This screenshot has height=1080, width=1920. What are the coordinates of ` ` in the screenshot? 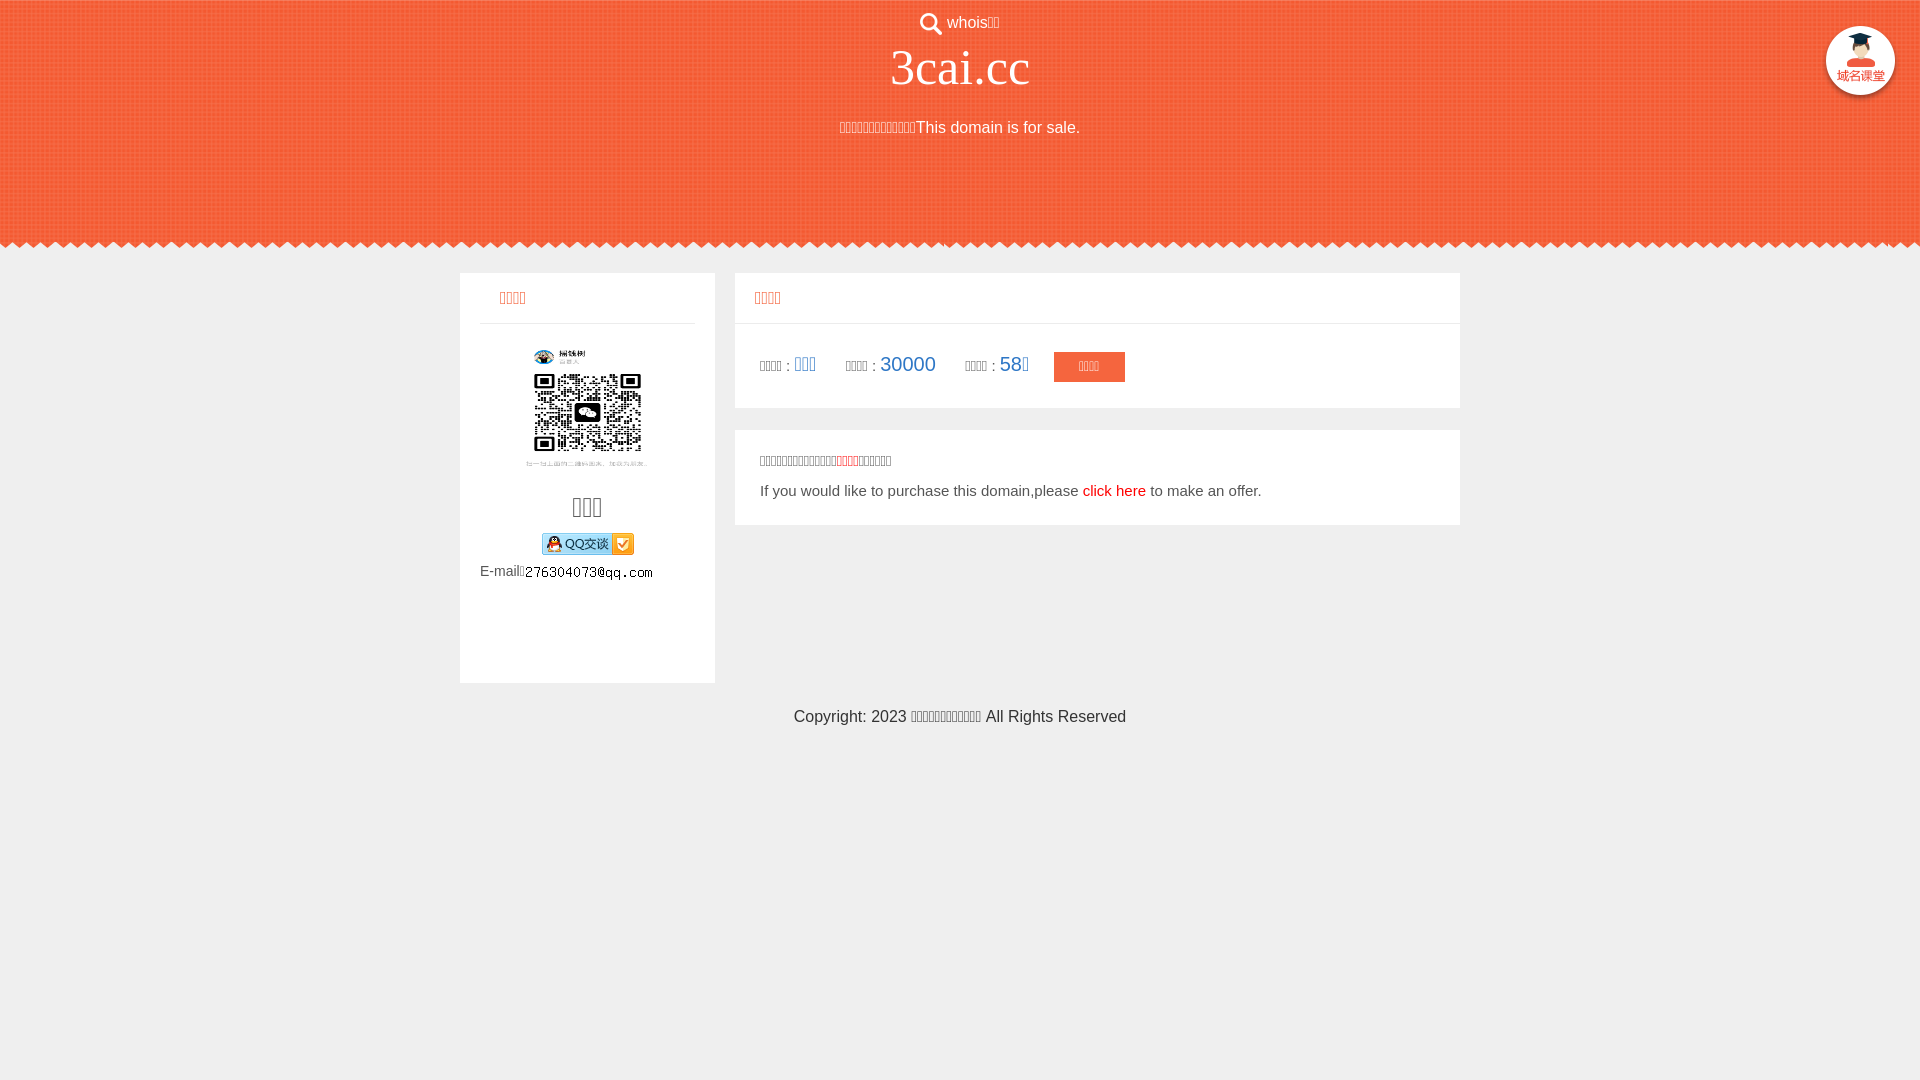 It's located at (1860, 64).